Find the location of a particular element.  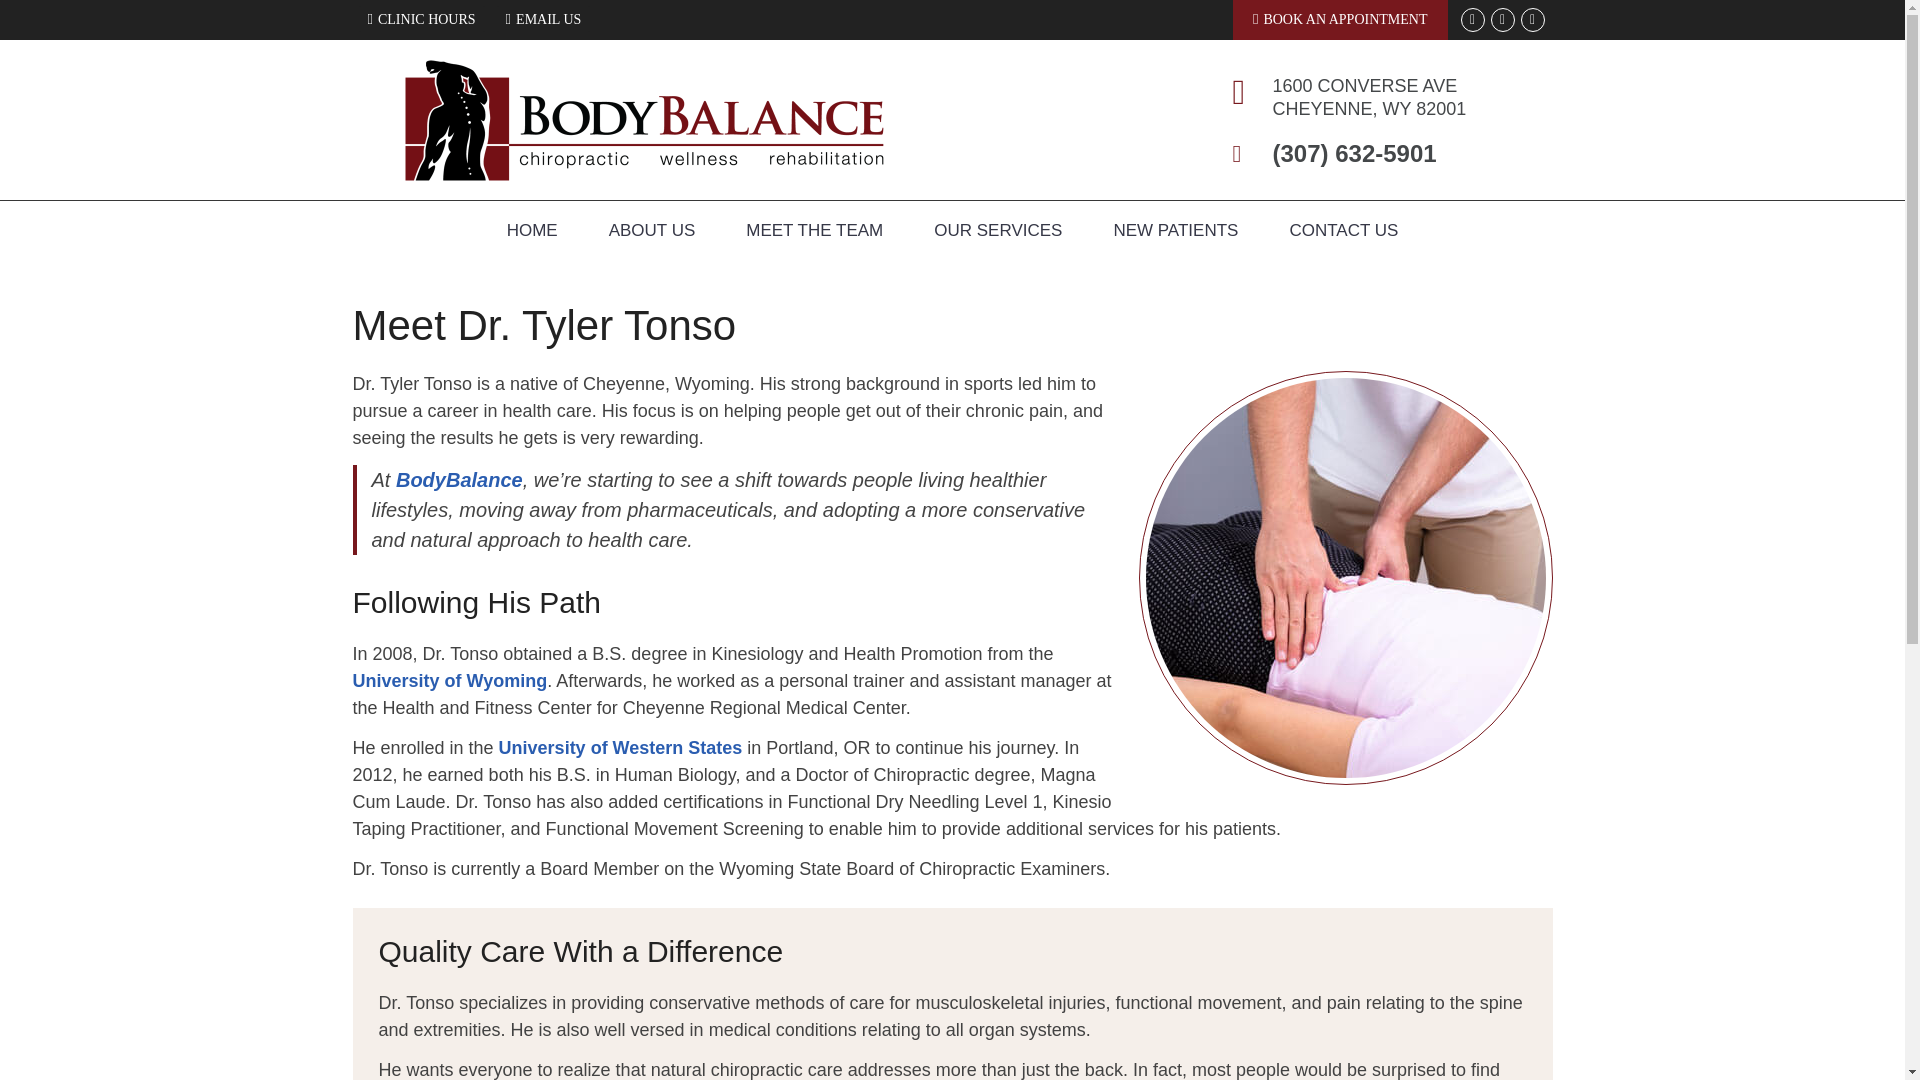

NEW PATIENTS is located at coordinates (1176, 230).